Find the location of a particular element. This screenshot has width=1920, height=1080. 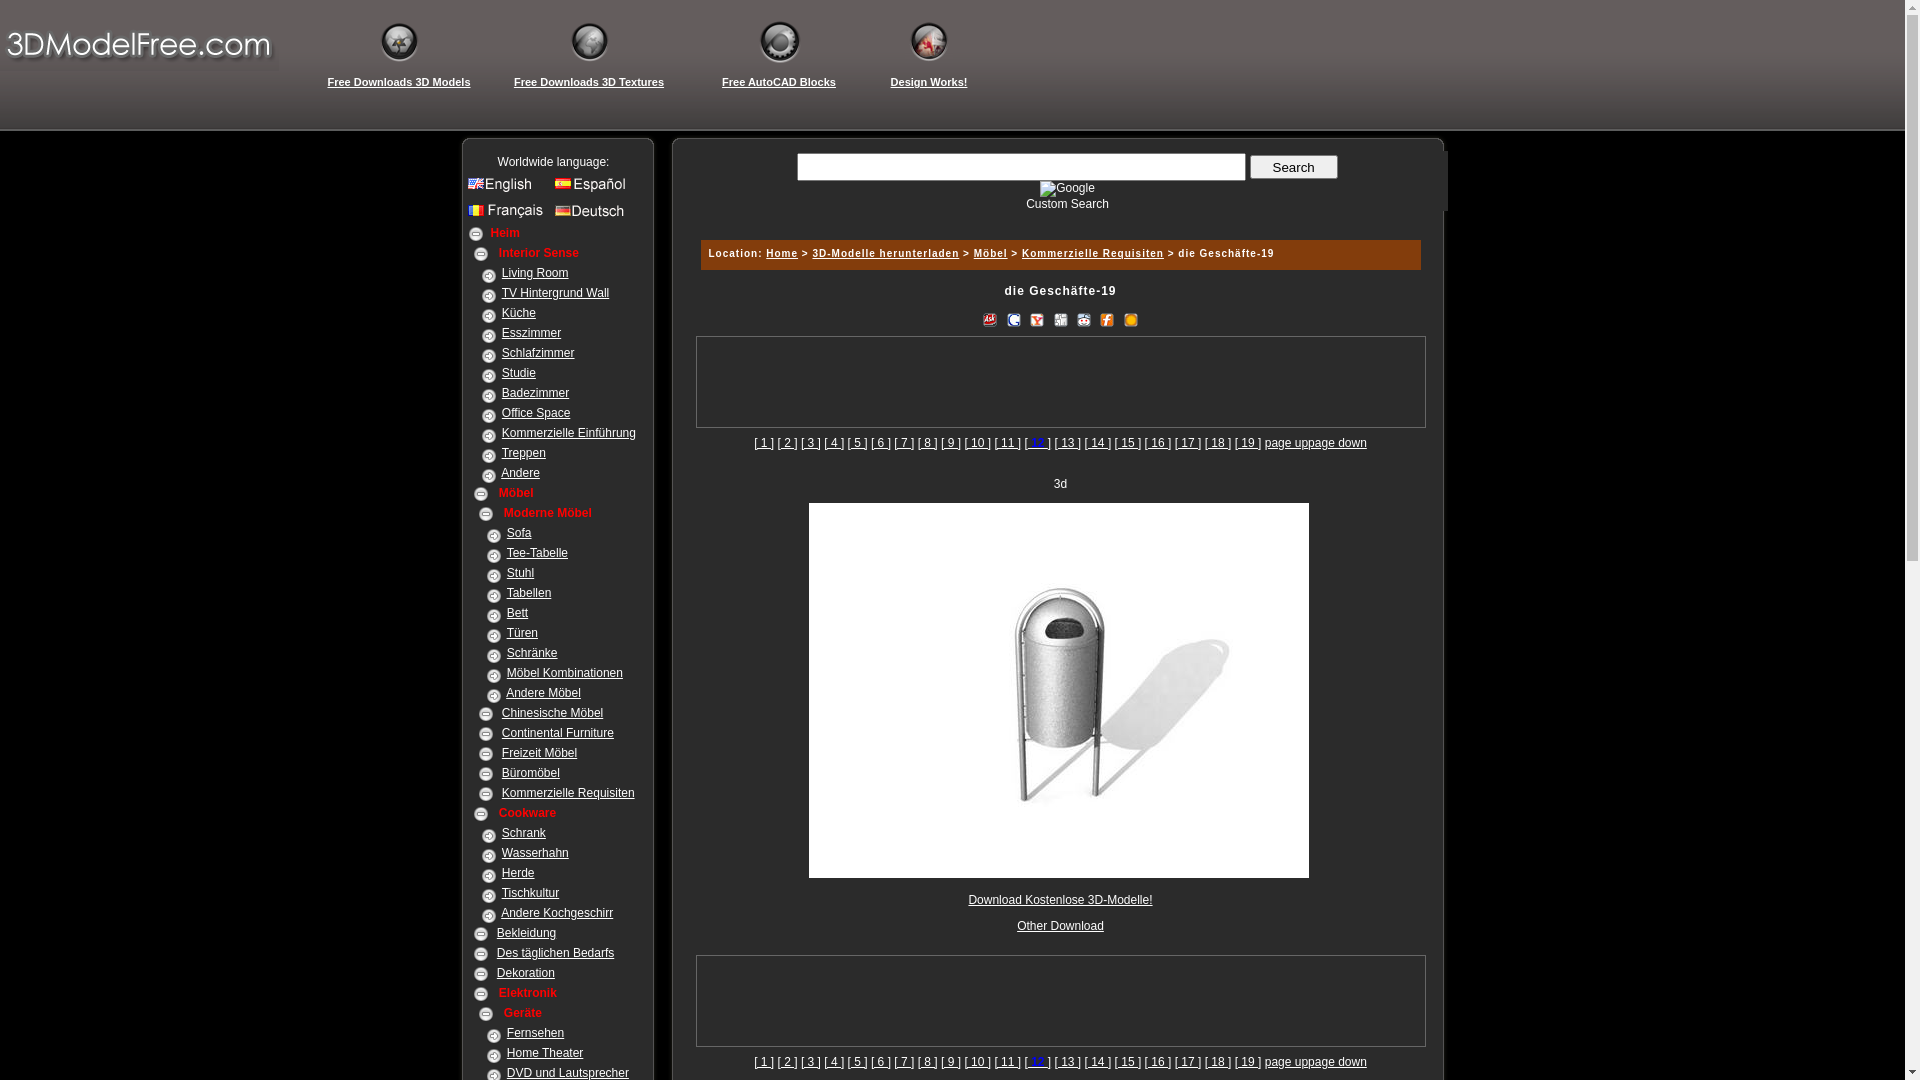

[ 16 ] is located at coordinates (1158, 443).